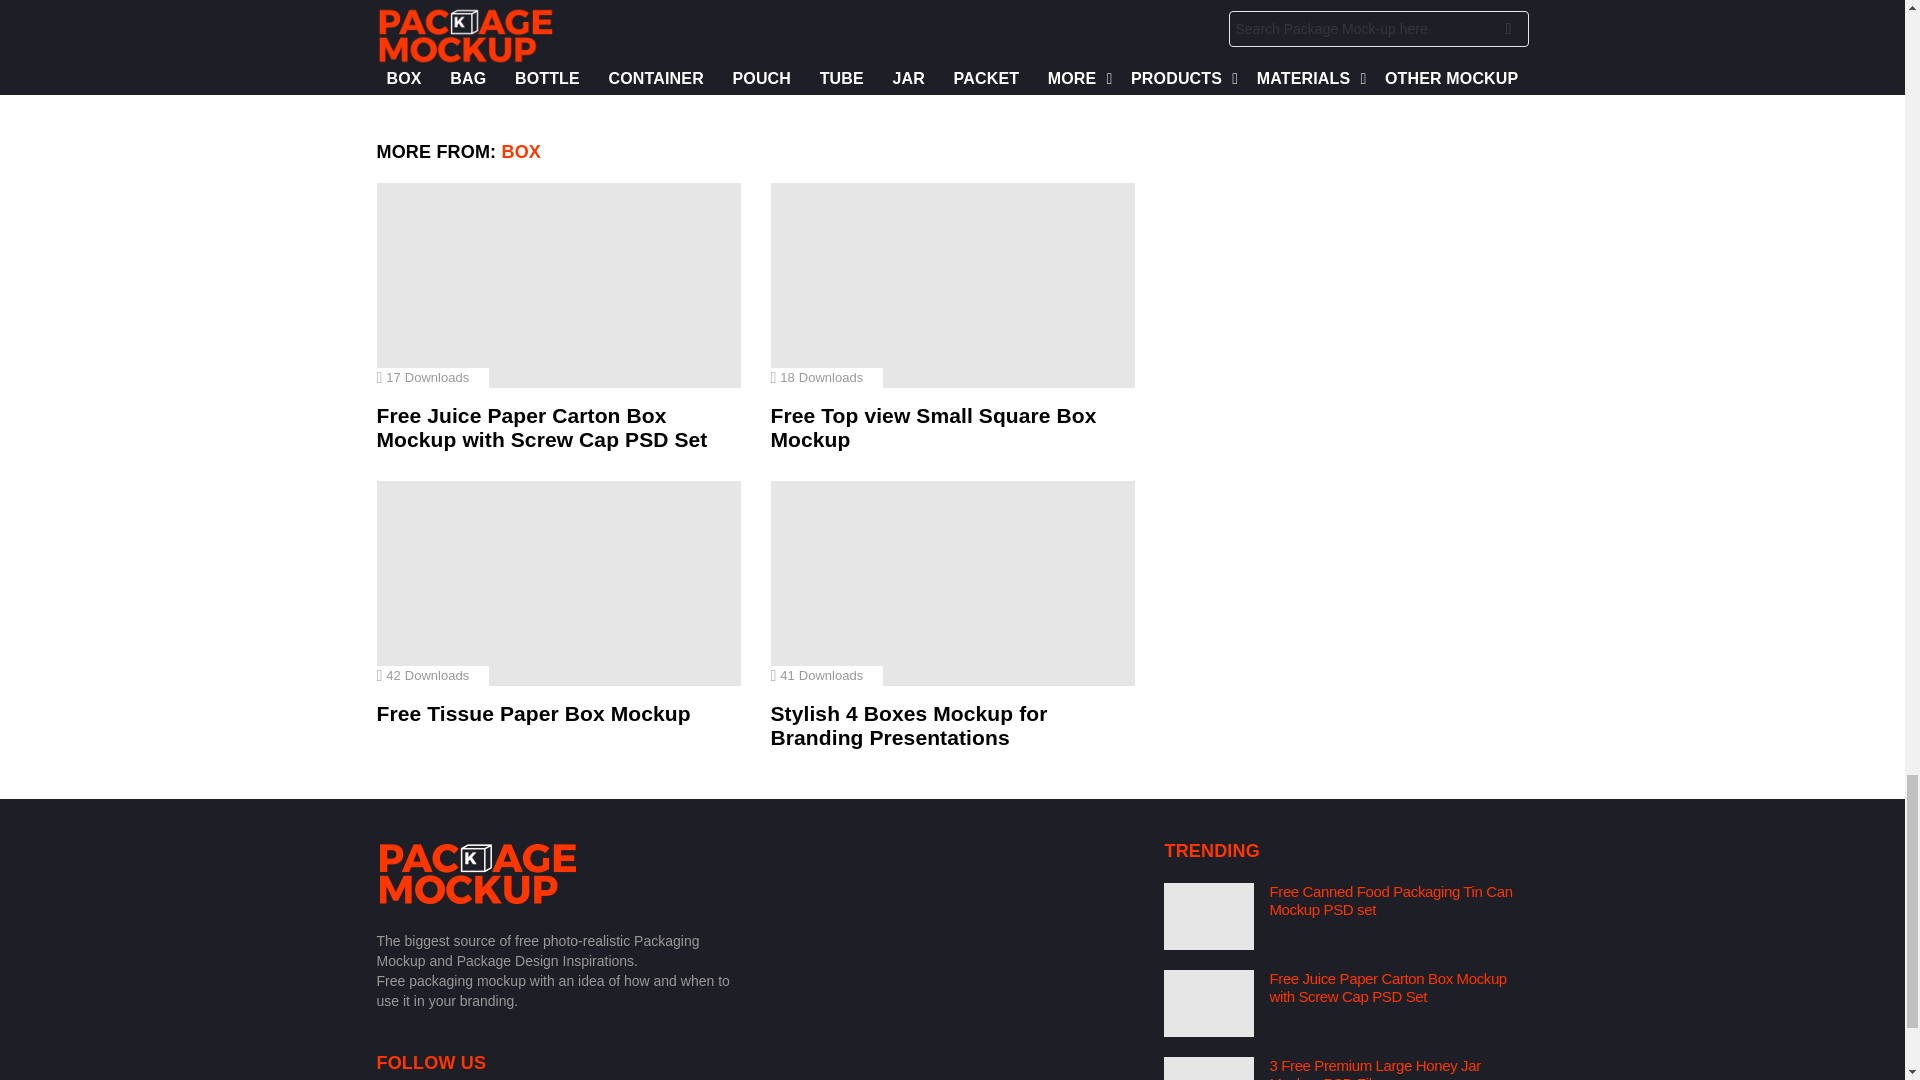 The image size is (1920, 1080). I want to click on Stylish 4 Boxes Mockup for Branding Presentations, so click(952, 582).